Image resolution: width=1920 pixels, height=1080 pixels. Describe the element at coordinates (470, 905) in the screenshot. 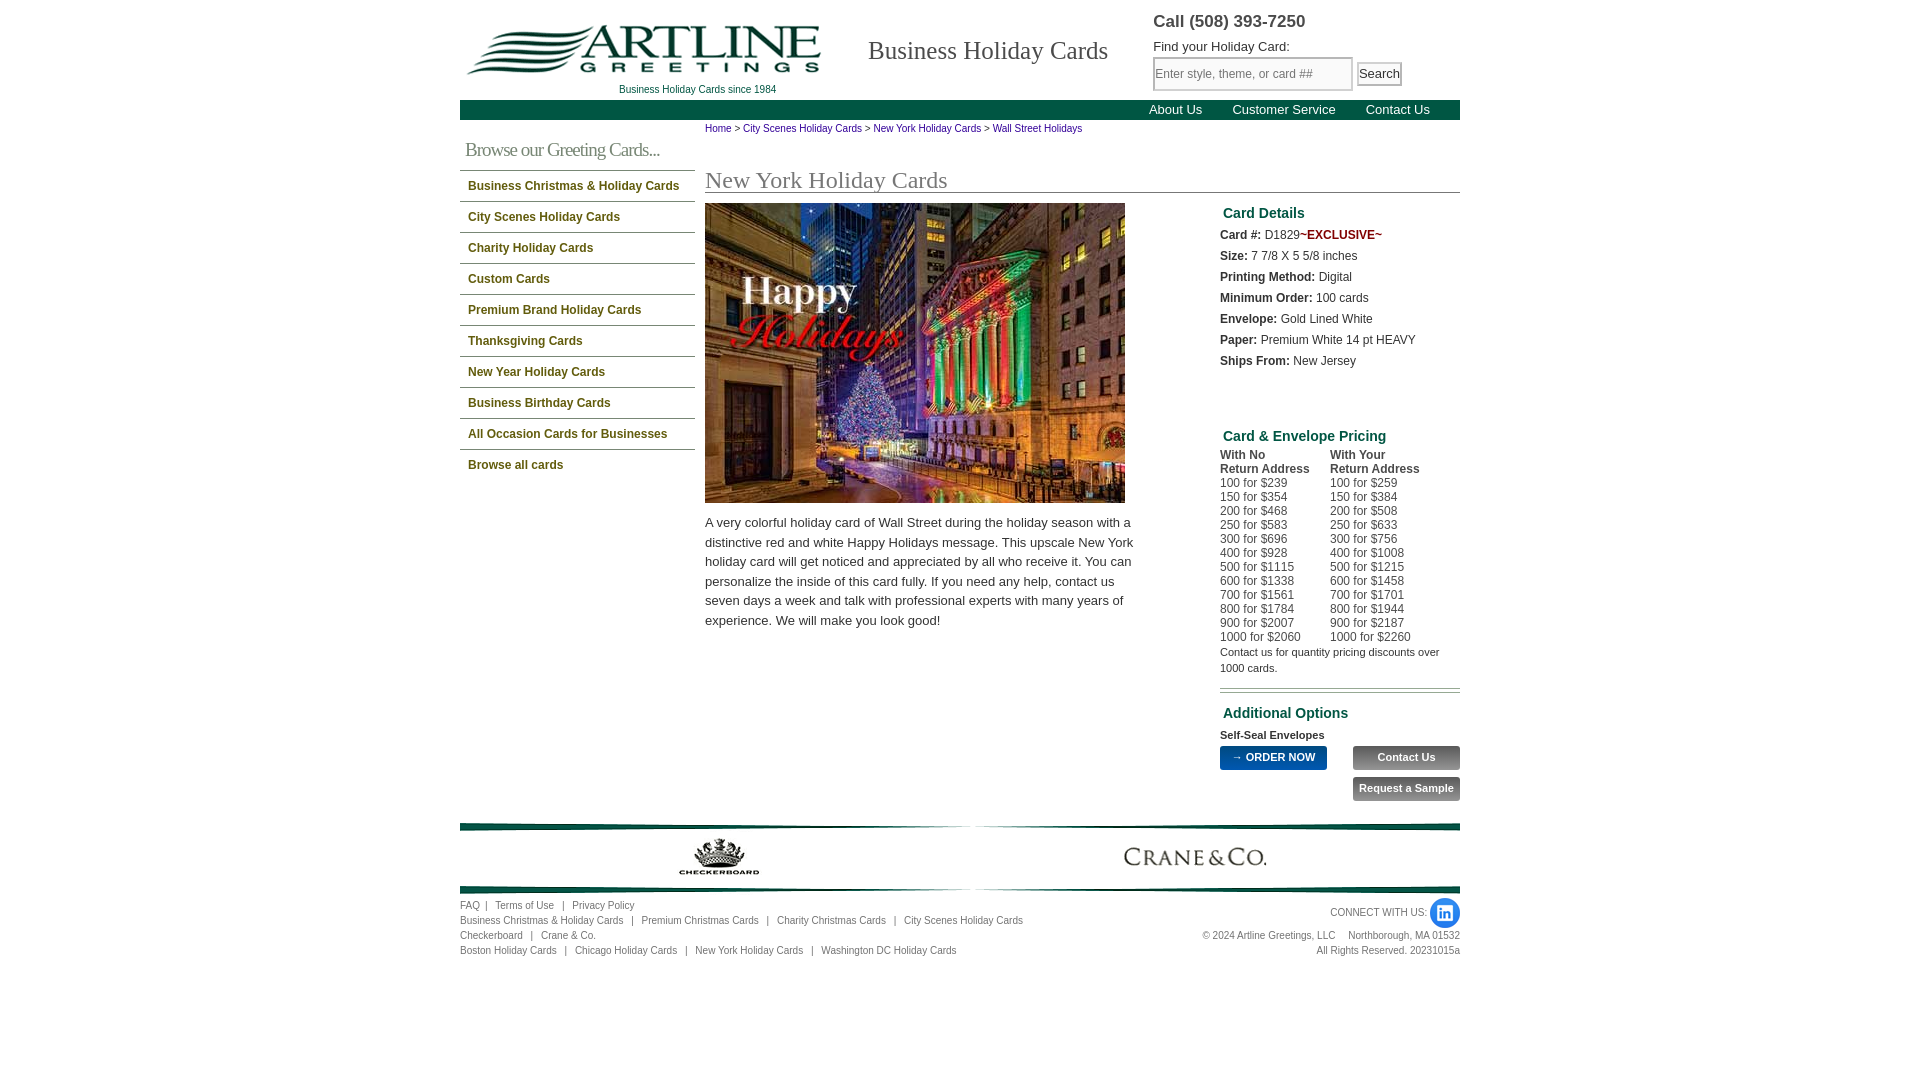

I see `FAQ` at that location.